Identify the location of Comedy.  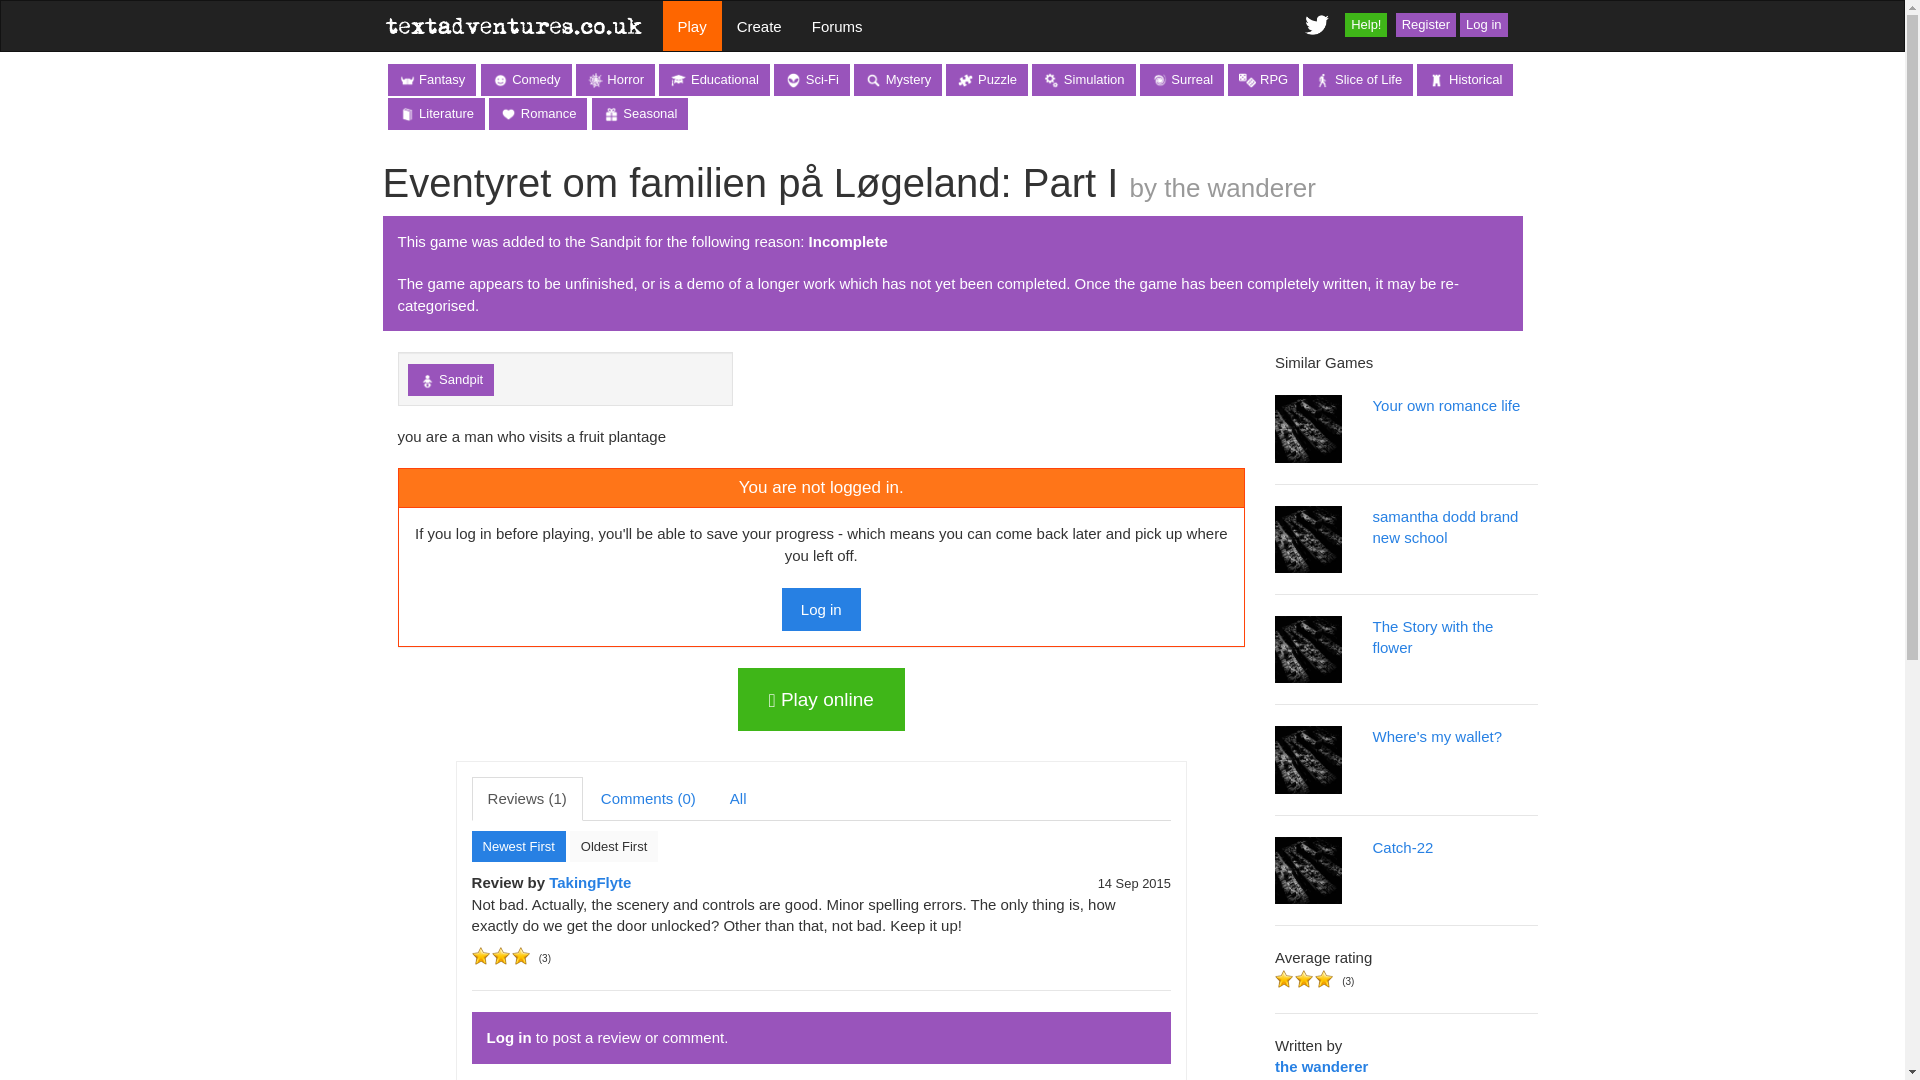
(526, 80).